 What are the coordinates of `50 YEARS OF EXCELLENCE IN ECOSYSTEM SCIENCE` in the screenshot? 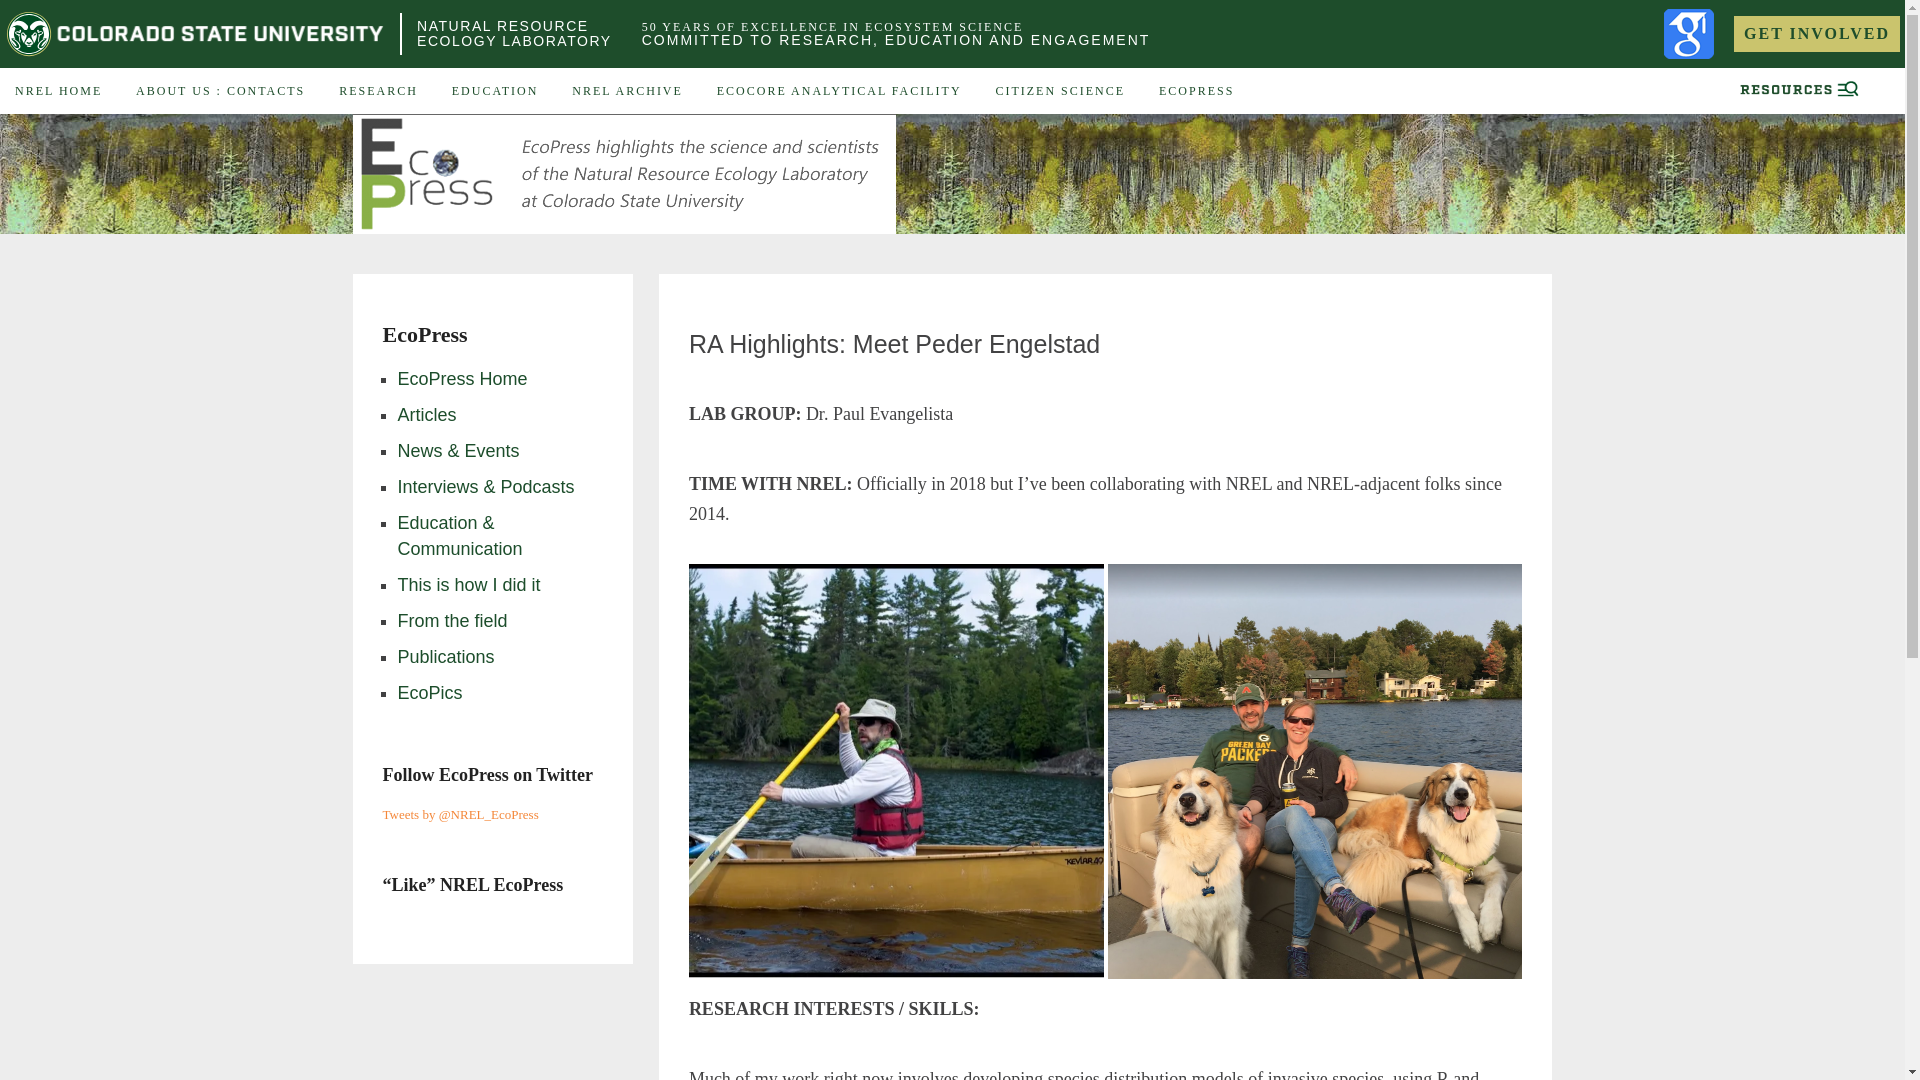 It's located at (832, 26).